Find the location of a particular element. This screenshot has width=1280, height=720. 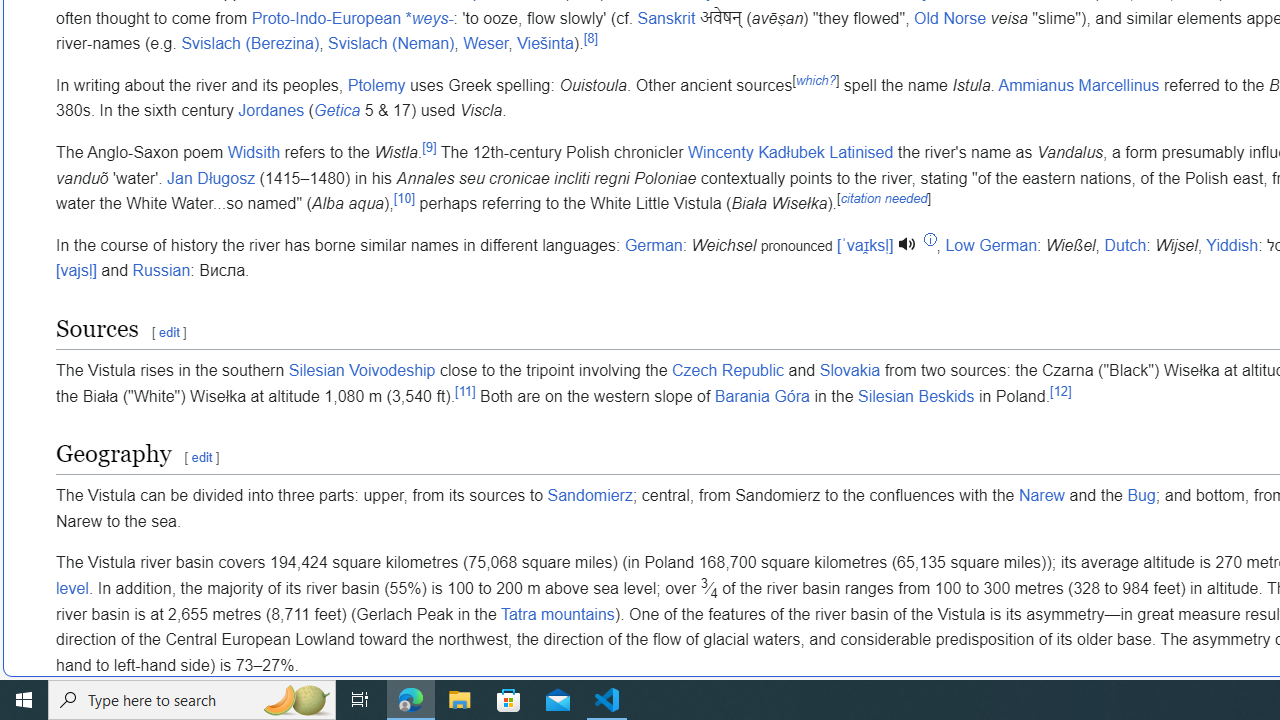

which? is located at coordinates (814, 80).